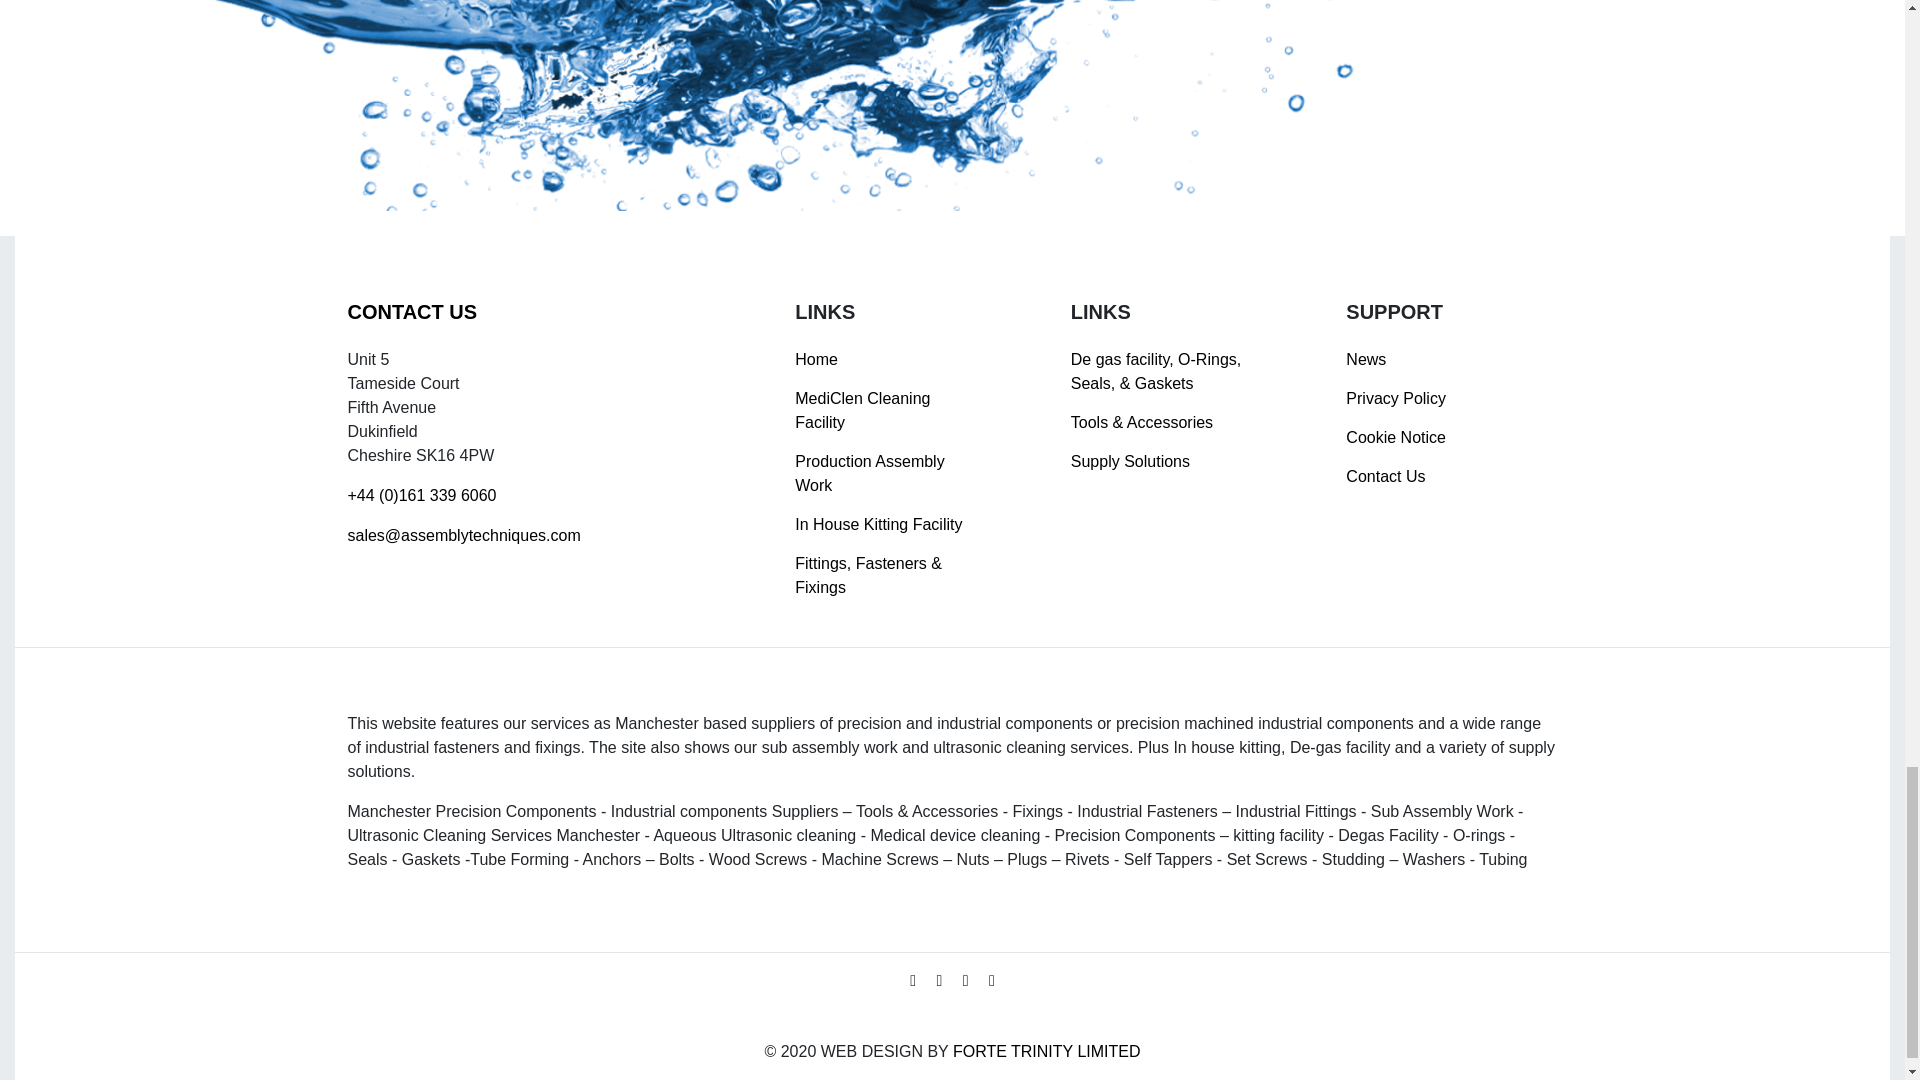  I want to click on MediClen Cleaning Facility, so click(862, 410).